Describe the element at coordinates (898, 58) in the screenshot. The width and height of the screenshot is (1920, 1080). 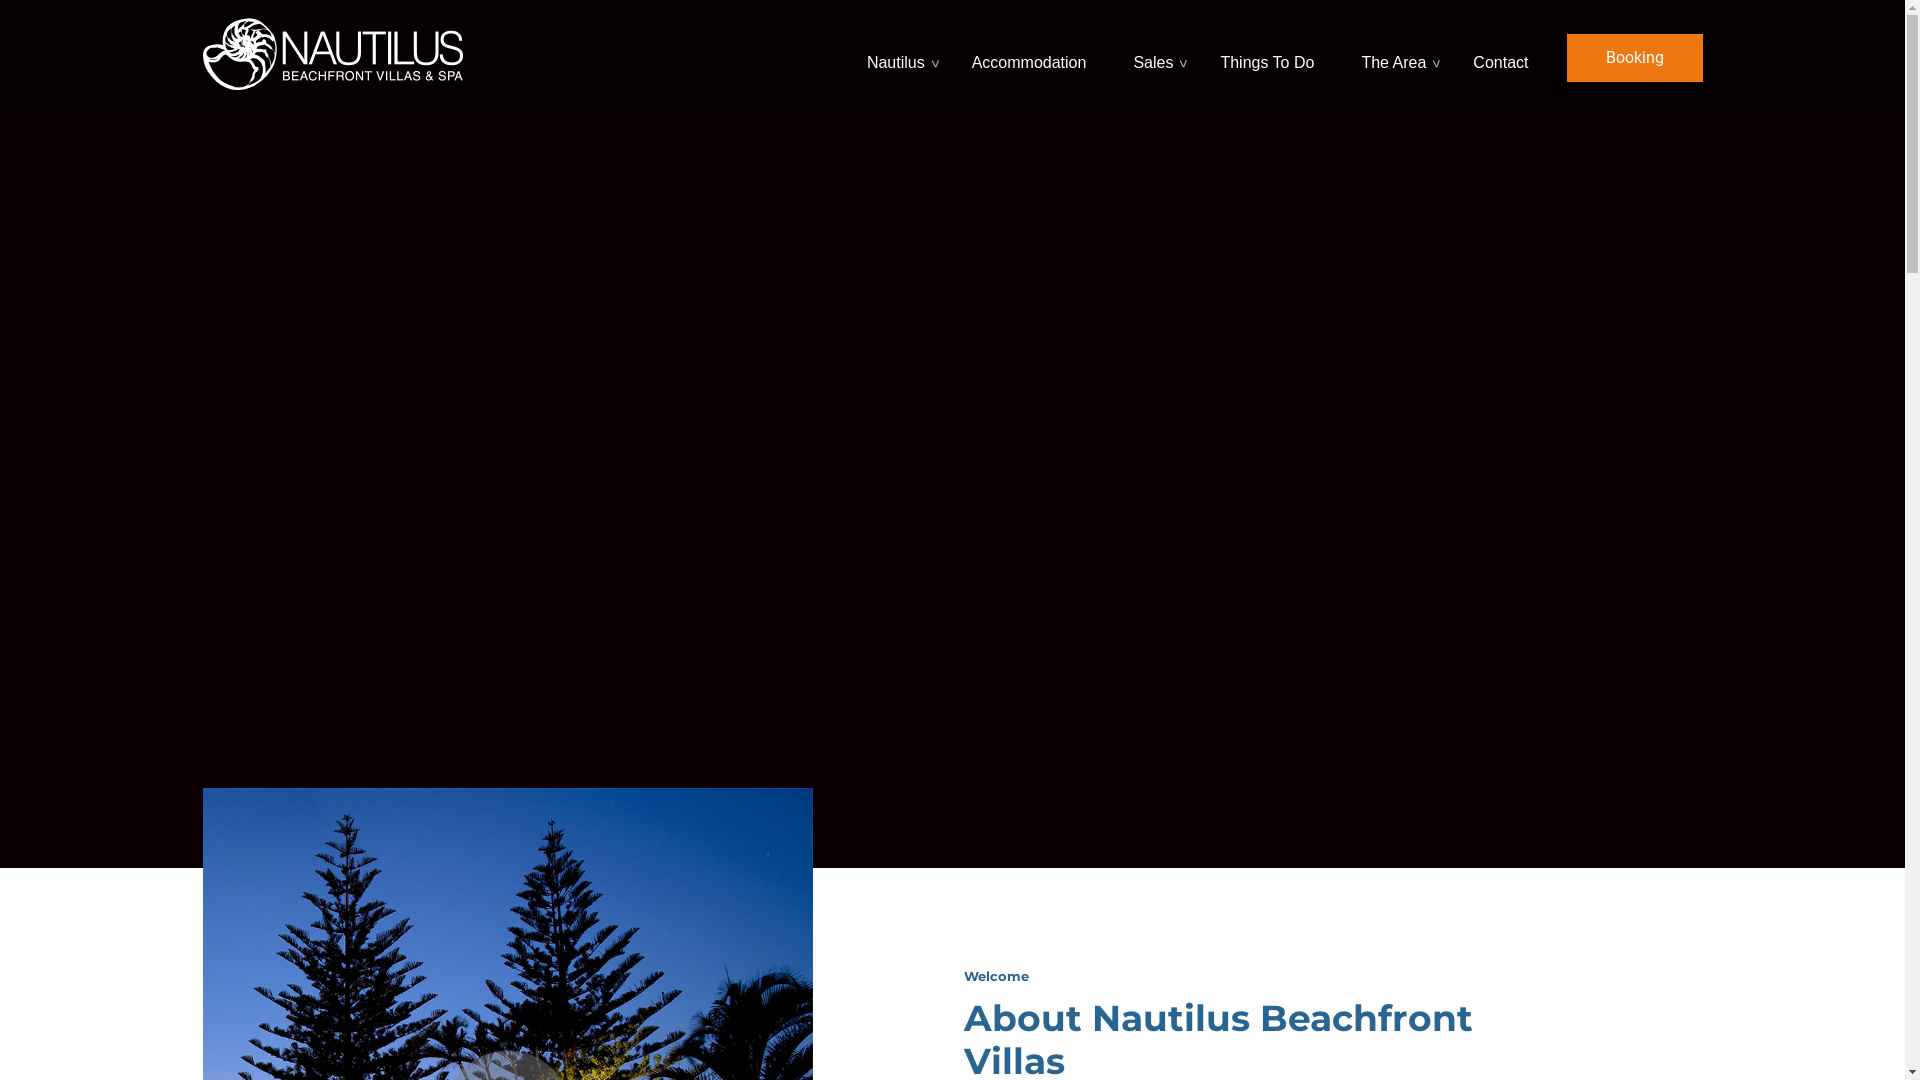
I see `Nautilus` at that location.